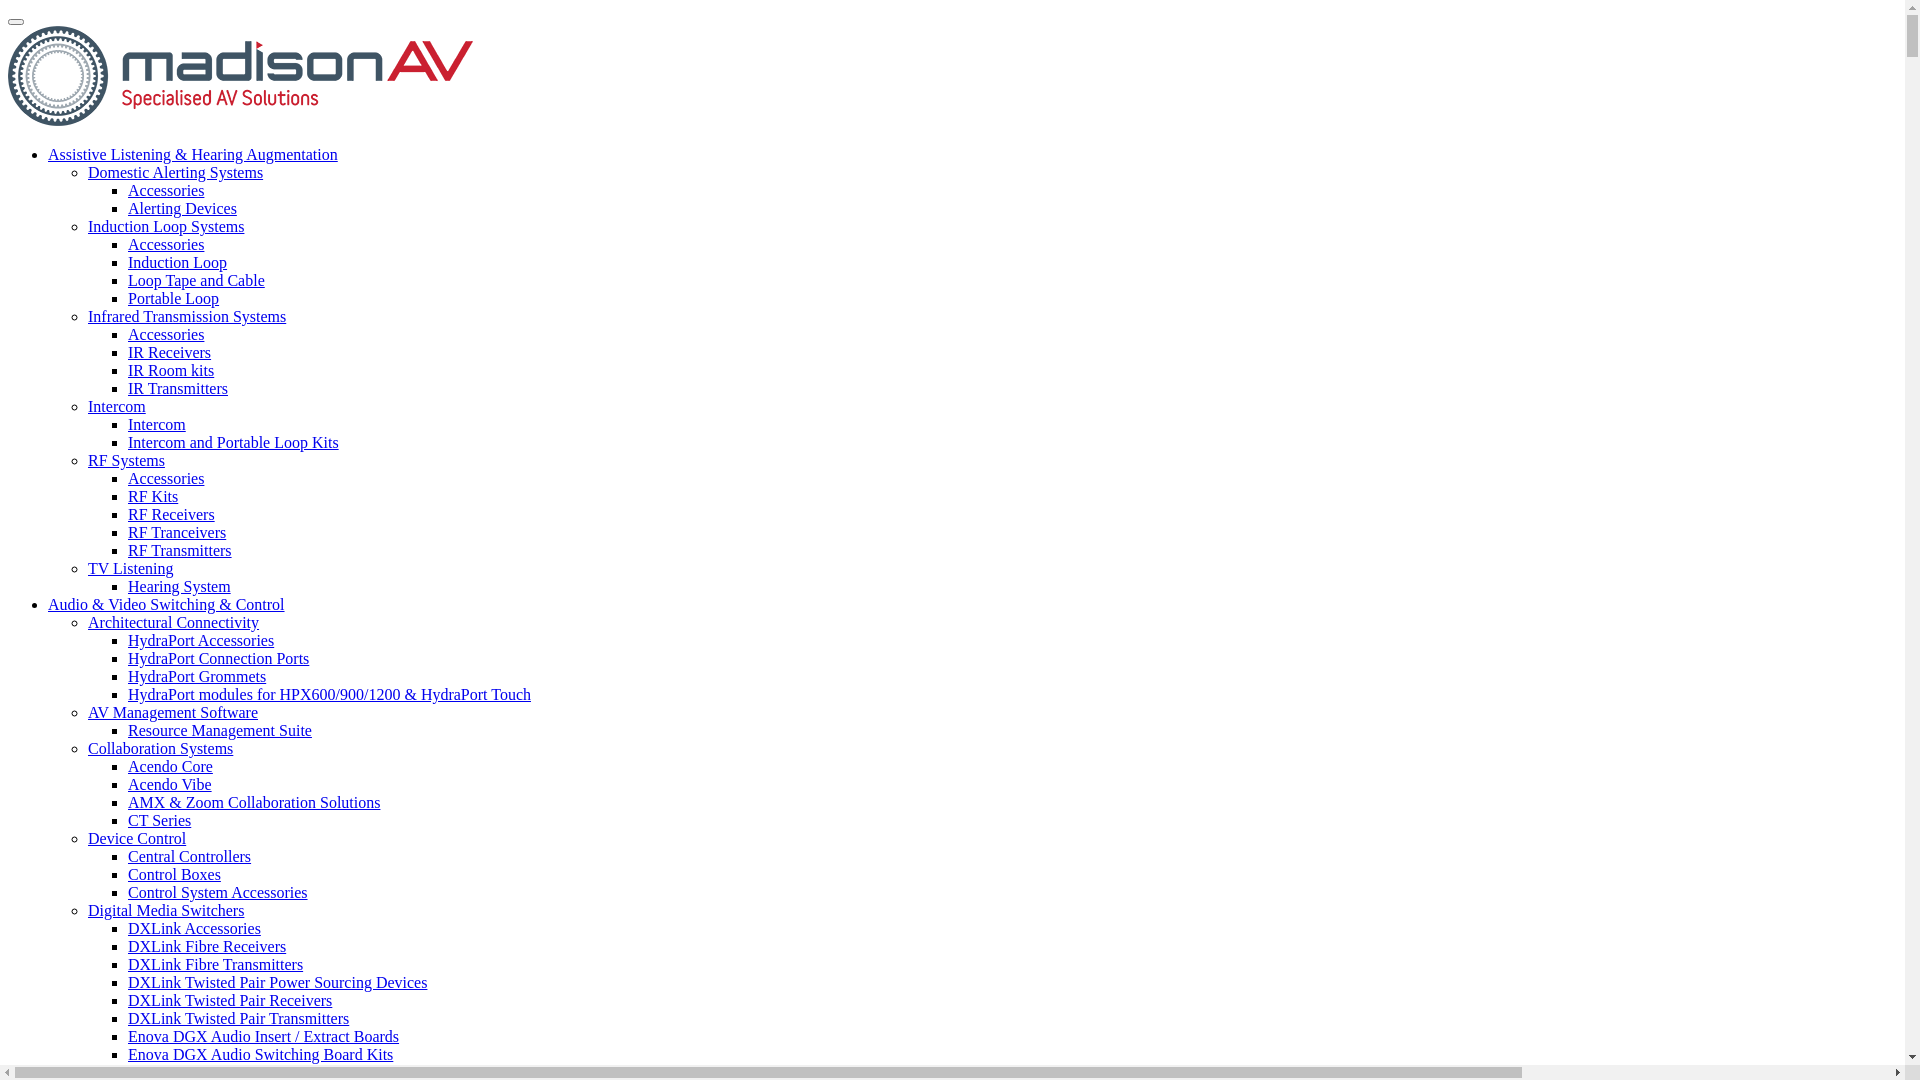 The width and height of the screenshot is (1920, 1080). Describe the element at coordinates (178, 388) in the screenshot. I see `IR Transmitters` at that location.